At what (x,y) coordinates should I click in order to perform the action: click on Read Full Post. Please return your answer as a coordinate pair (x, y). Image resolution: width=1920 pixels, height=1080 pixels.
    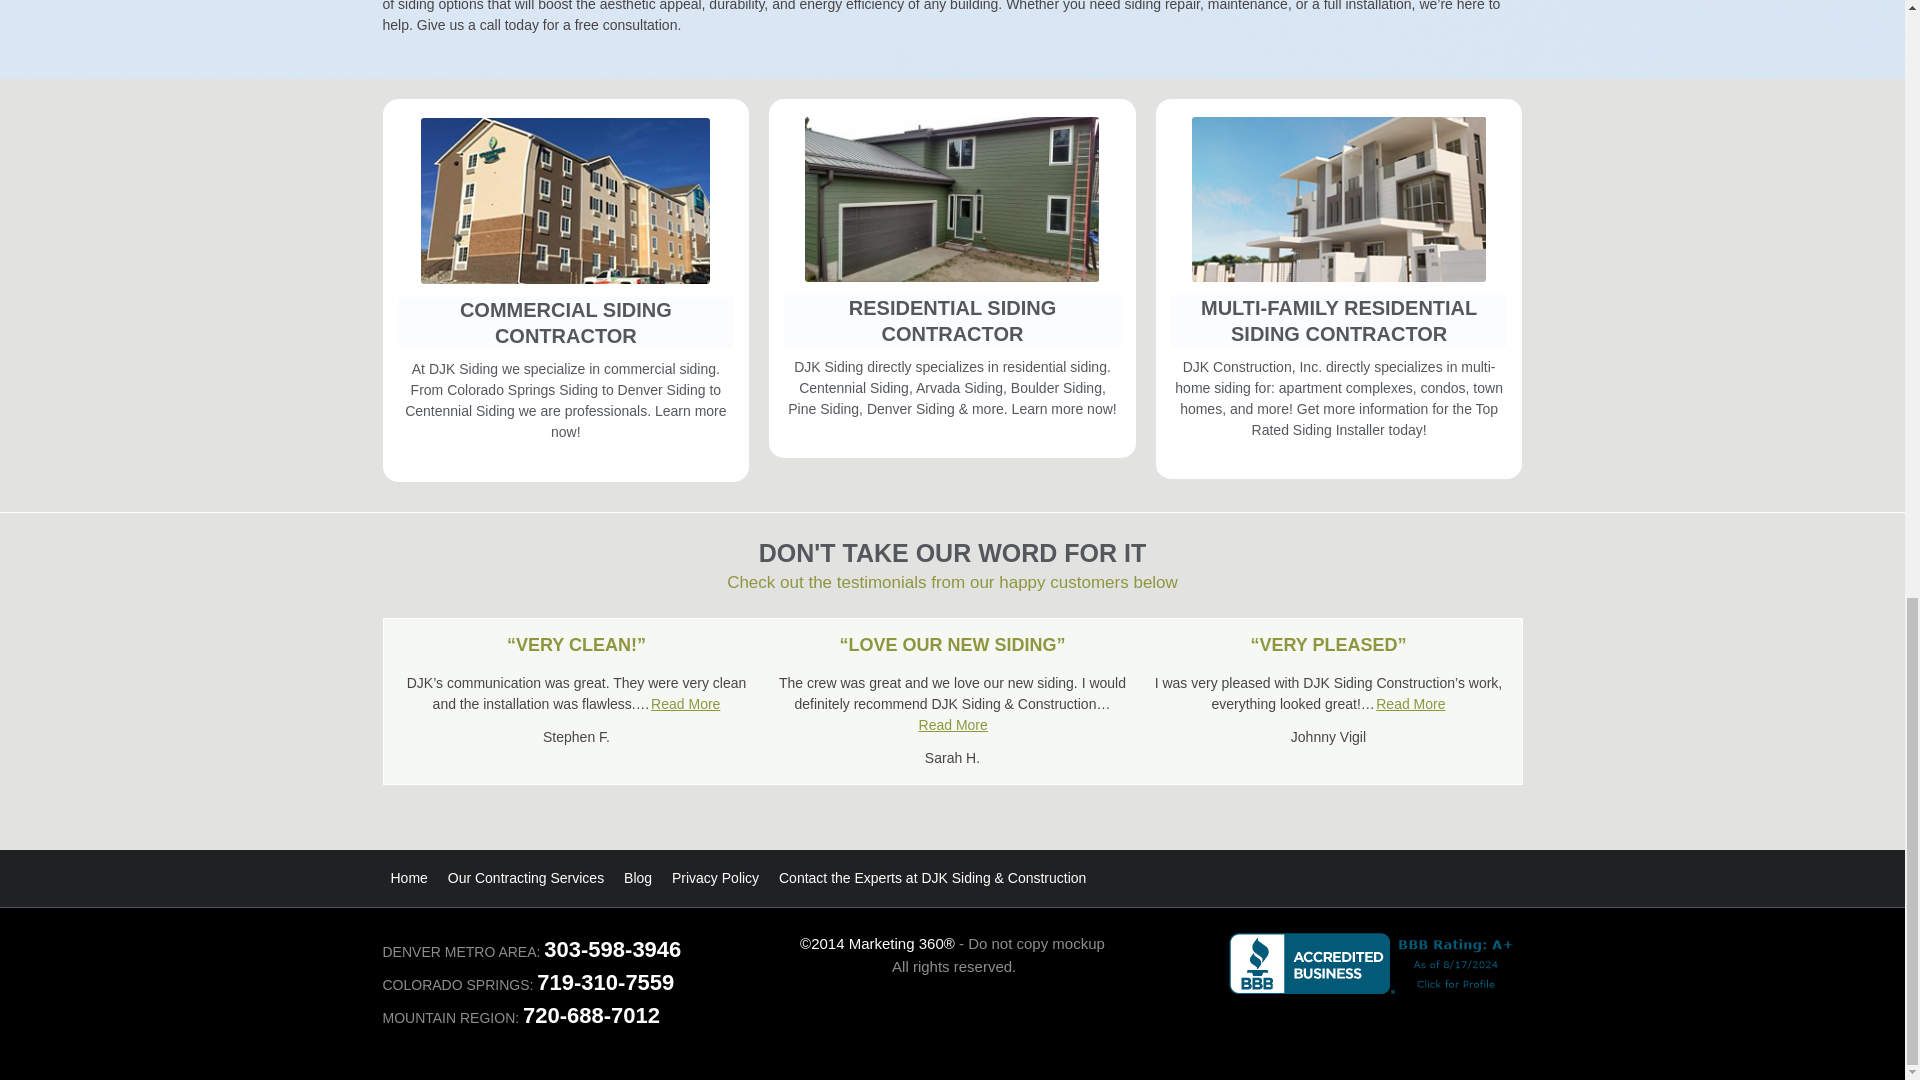
    Looking at the image, I should click on (954, 724).